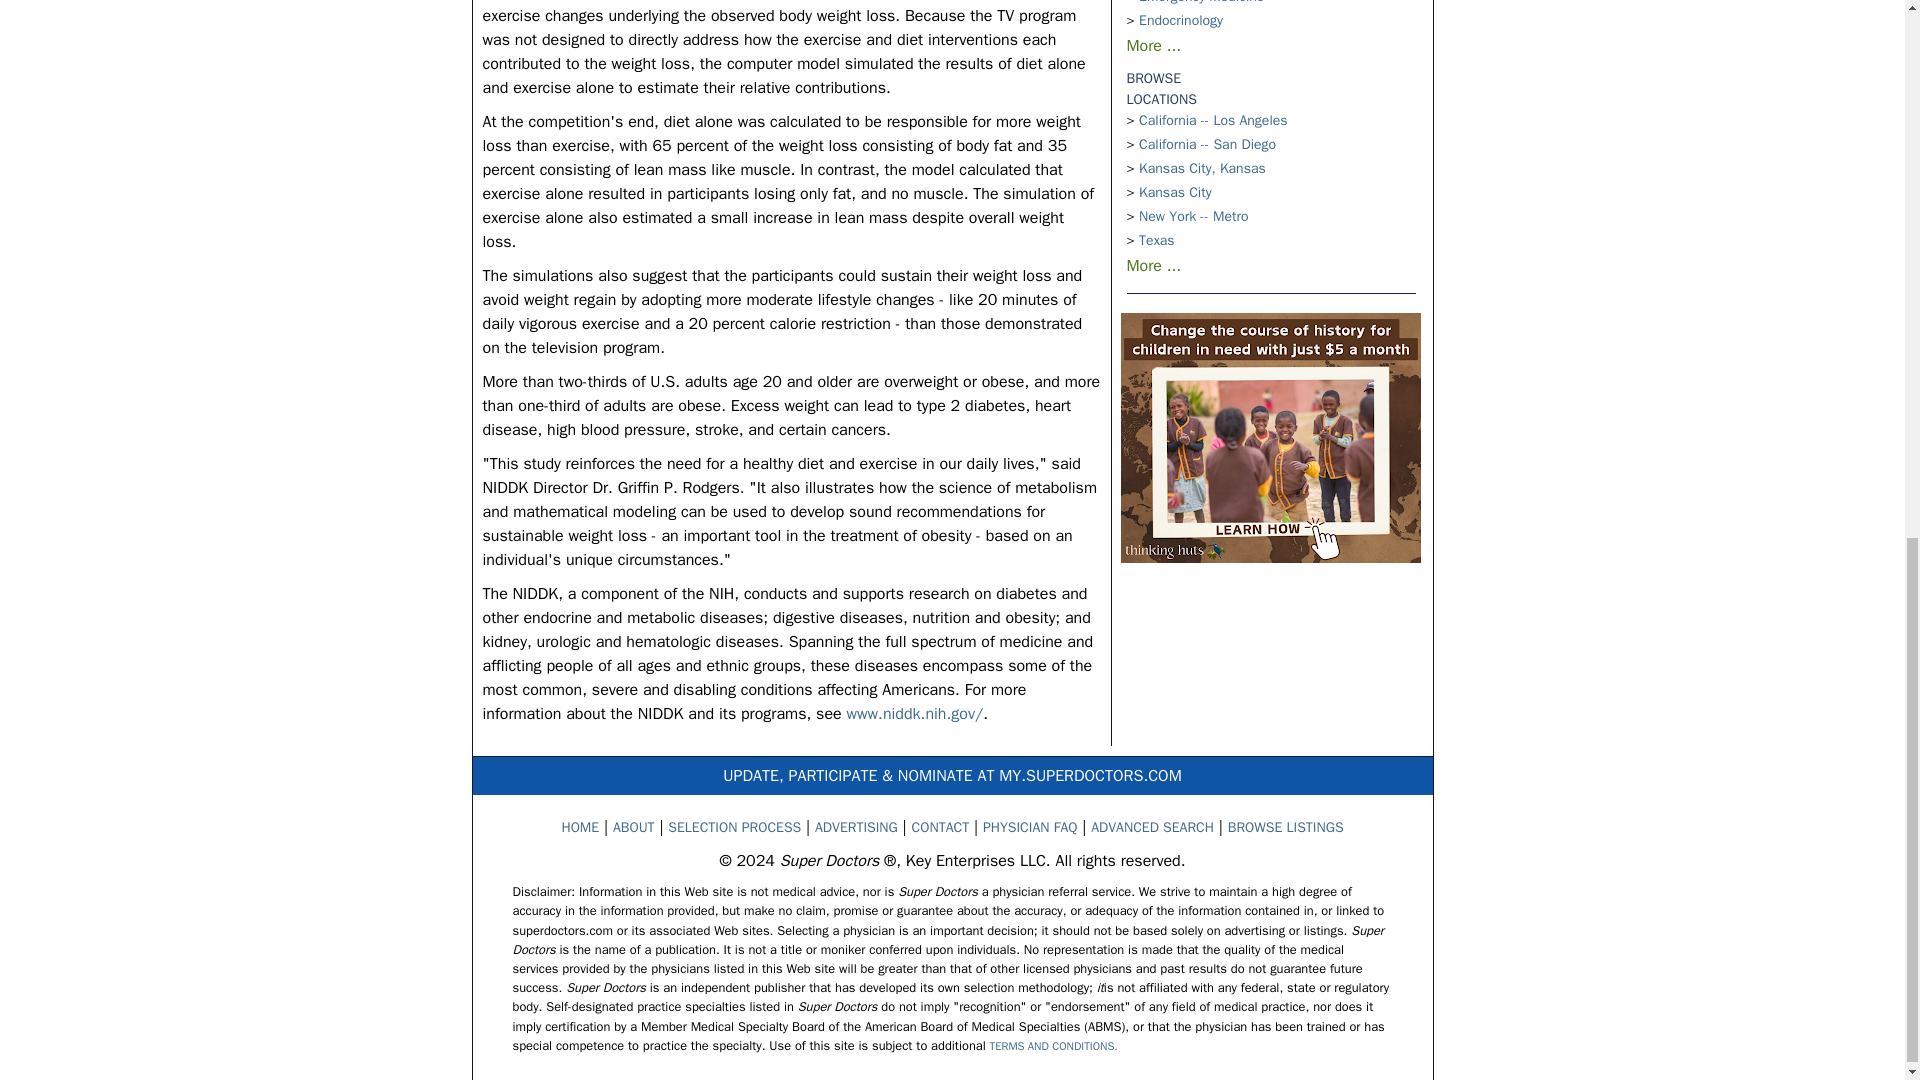 The height and width of the screenshot is (1080, 1920). I want to click on Selection Process, so click(734, 826).